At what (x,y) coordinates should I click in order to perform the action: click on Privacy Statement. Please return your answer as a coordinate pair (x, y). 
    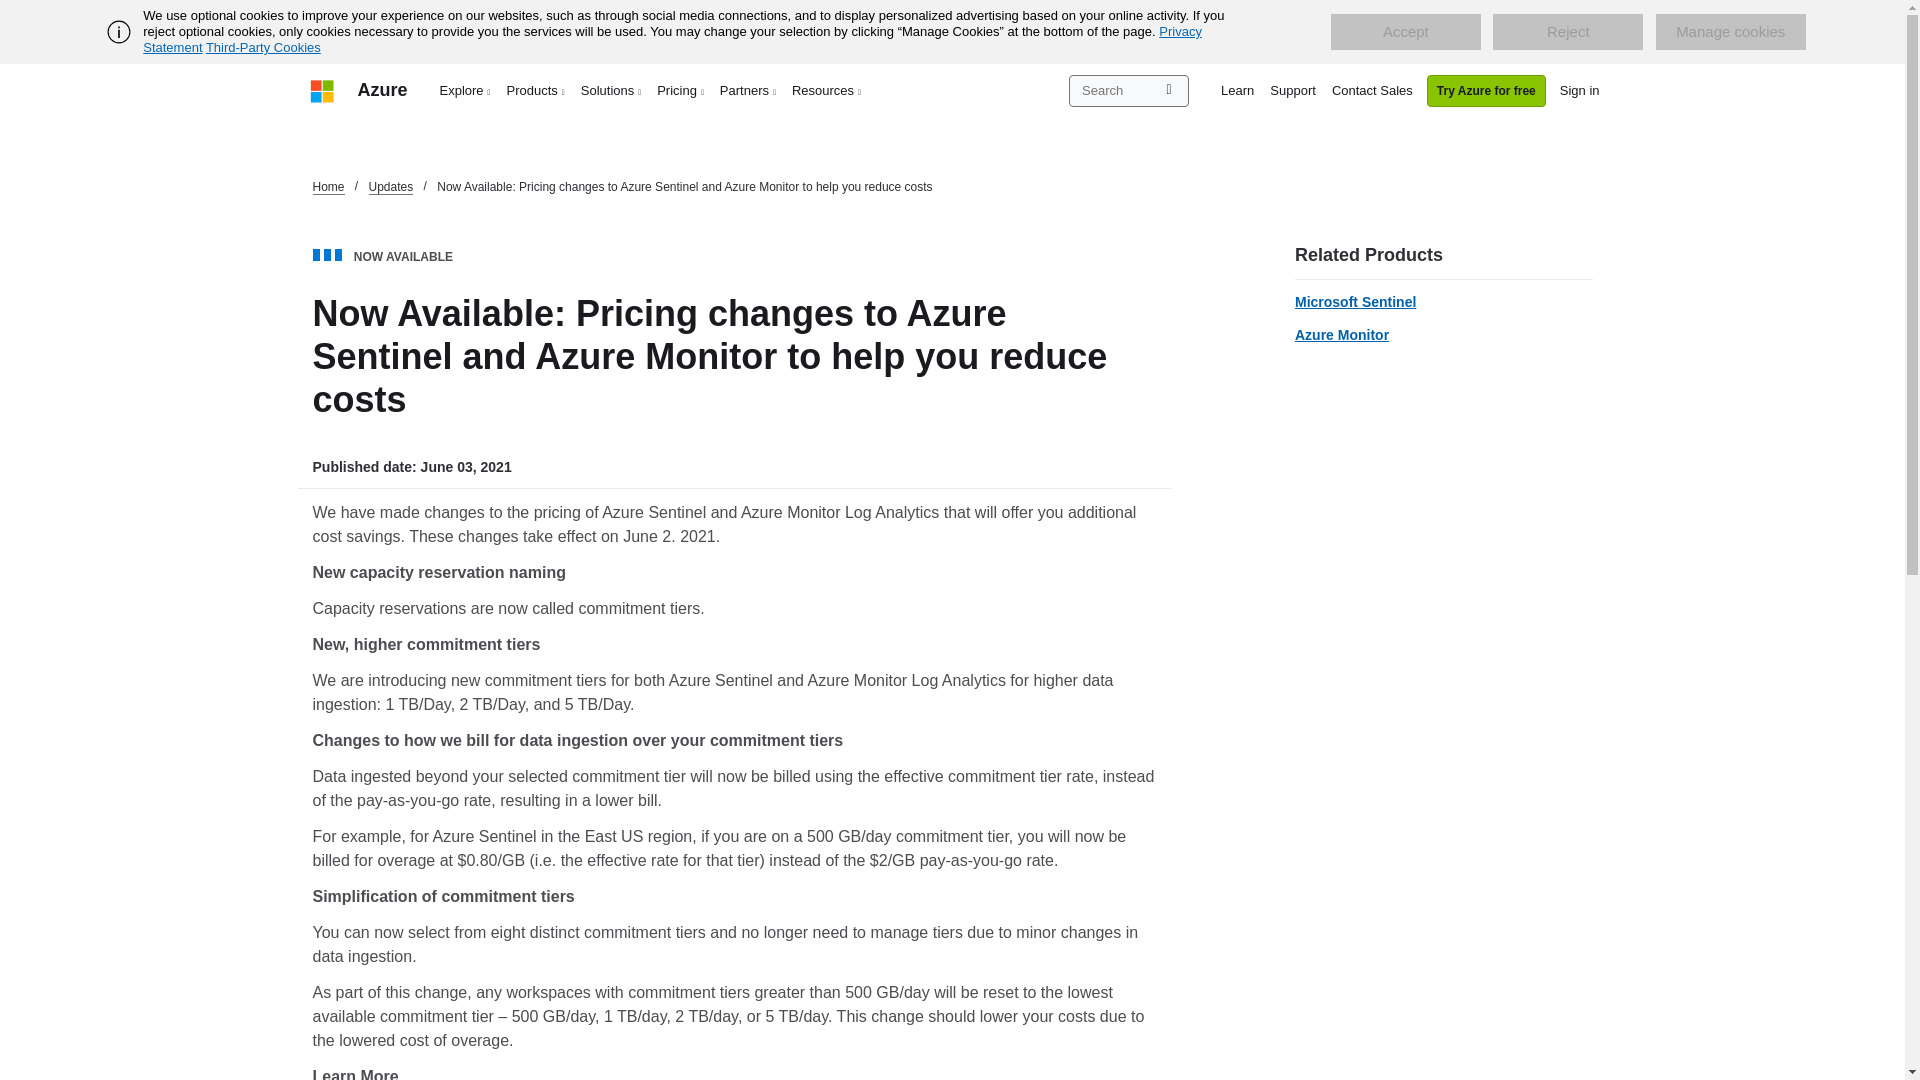
    Looking at the image, I should click on (672, 39).